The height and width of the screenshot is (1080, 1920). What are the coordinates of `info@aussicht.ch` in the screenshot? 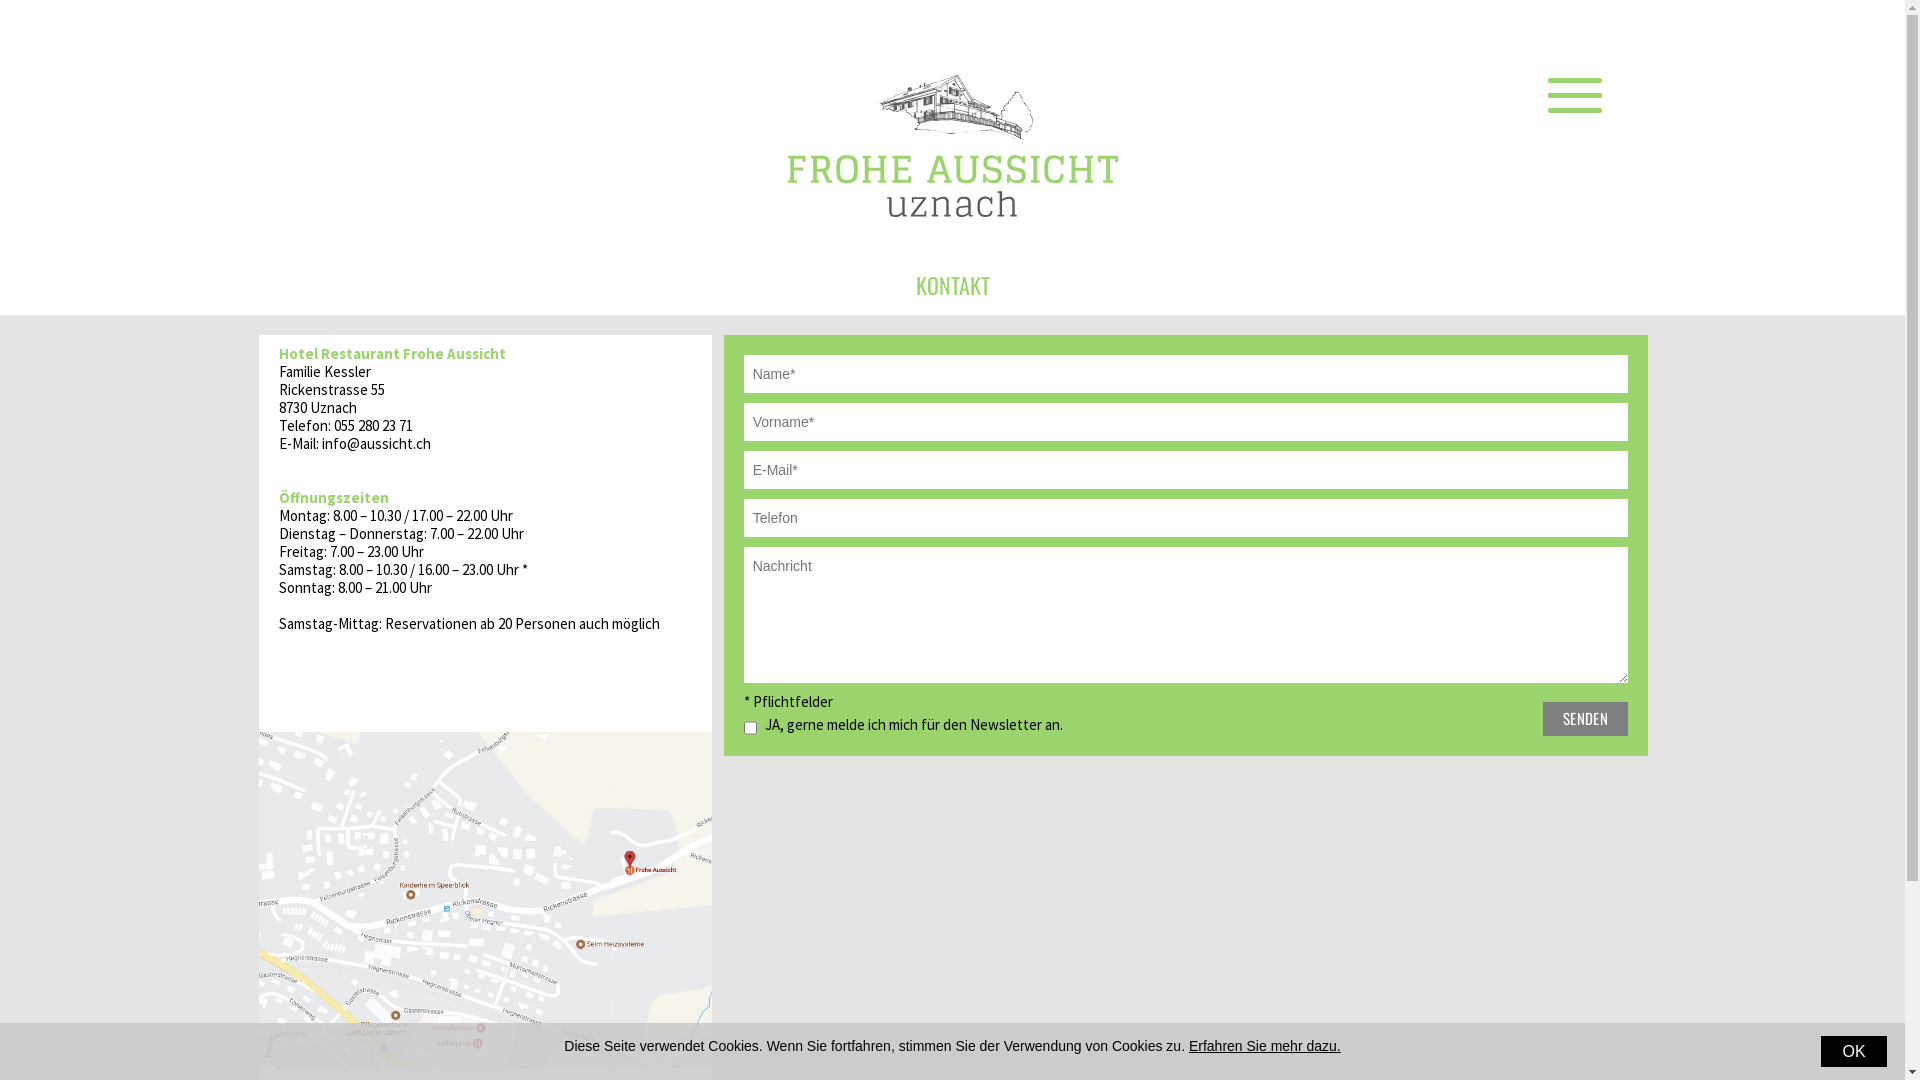 It's located at (376, 444).